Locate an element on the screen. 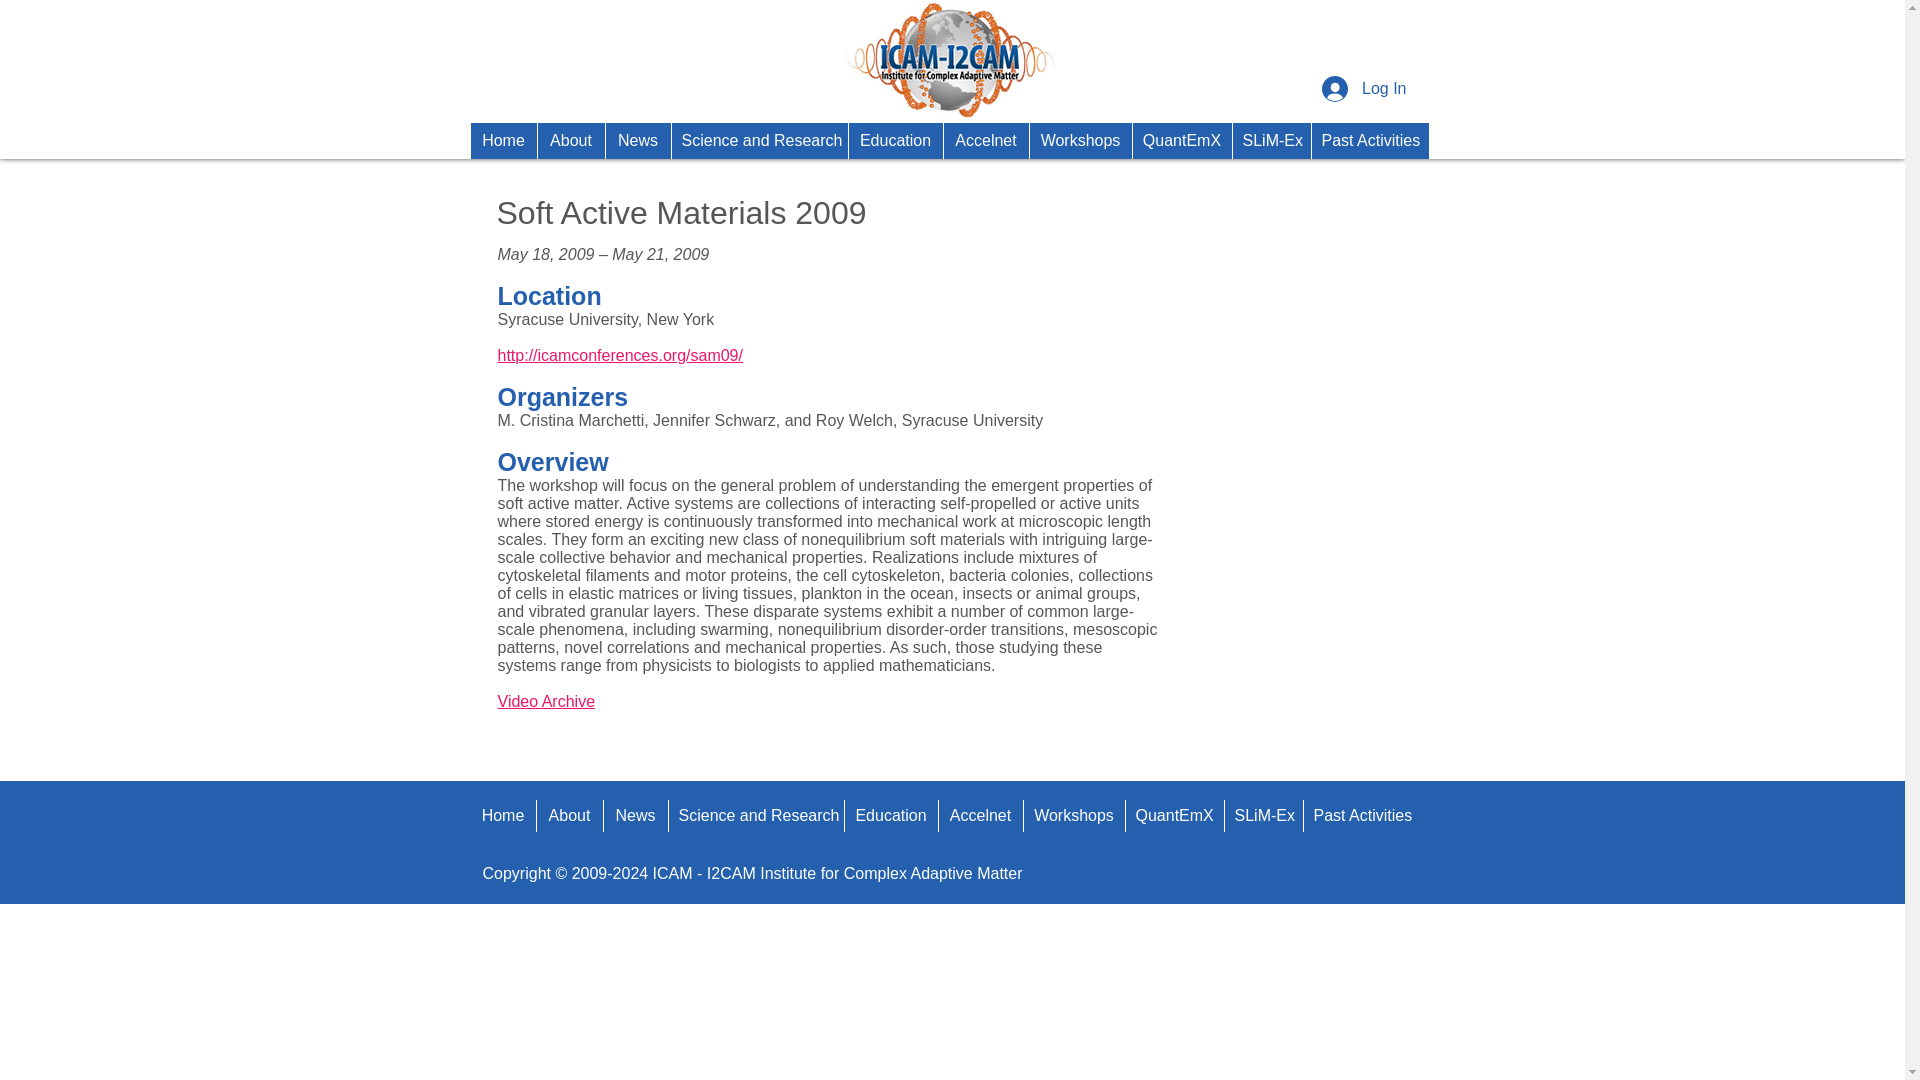  Log In is located at coordinates (1364, 89).